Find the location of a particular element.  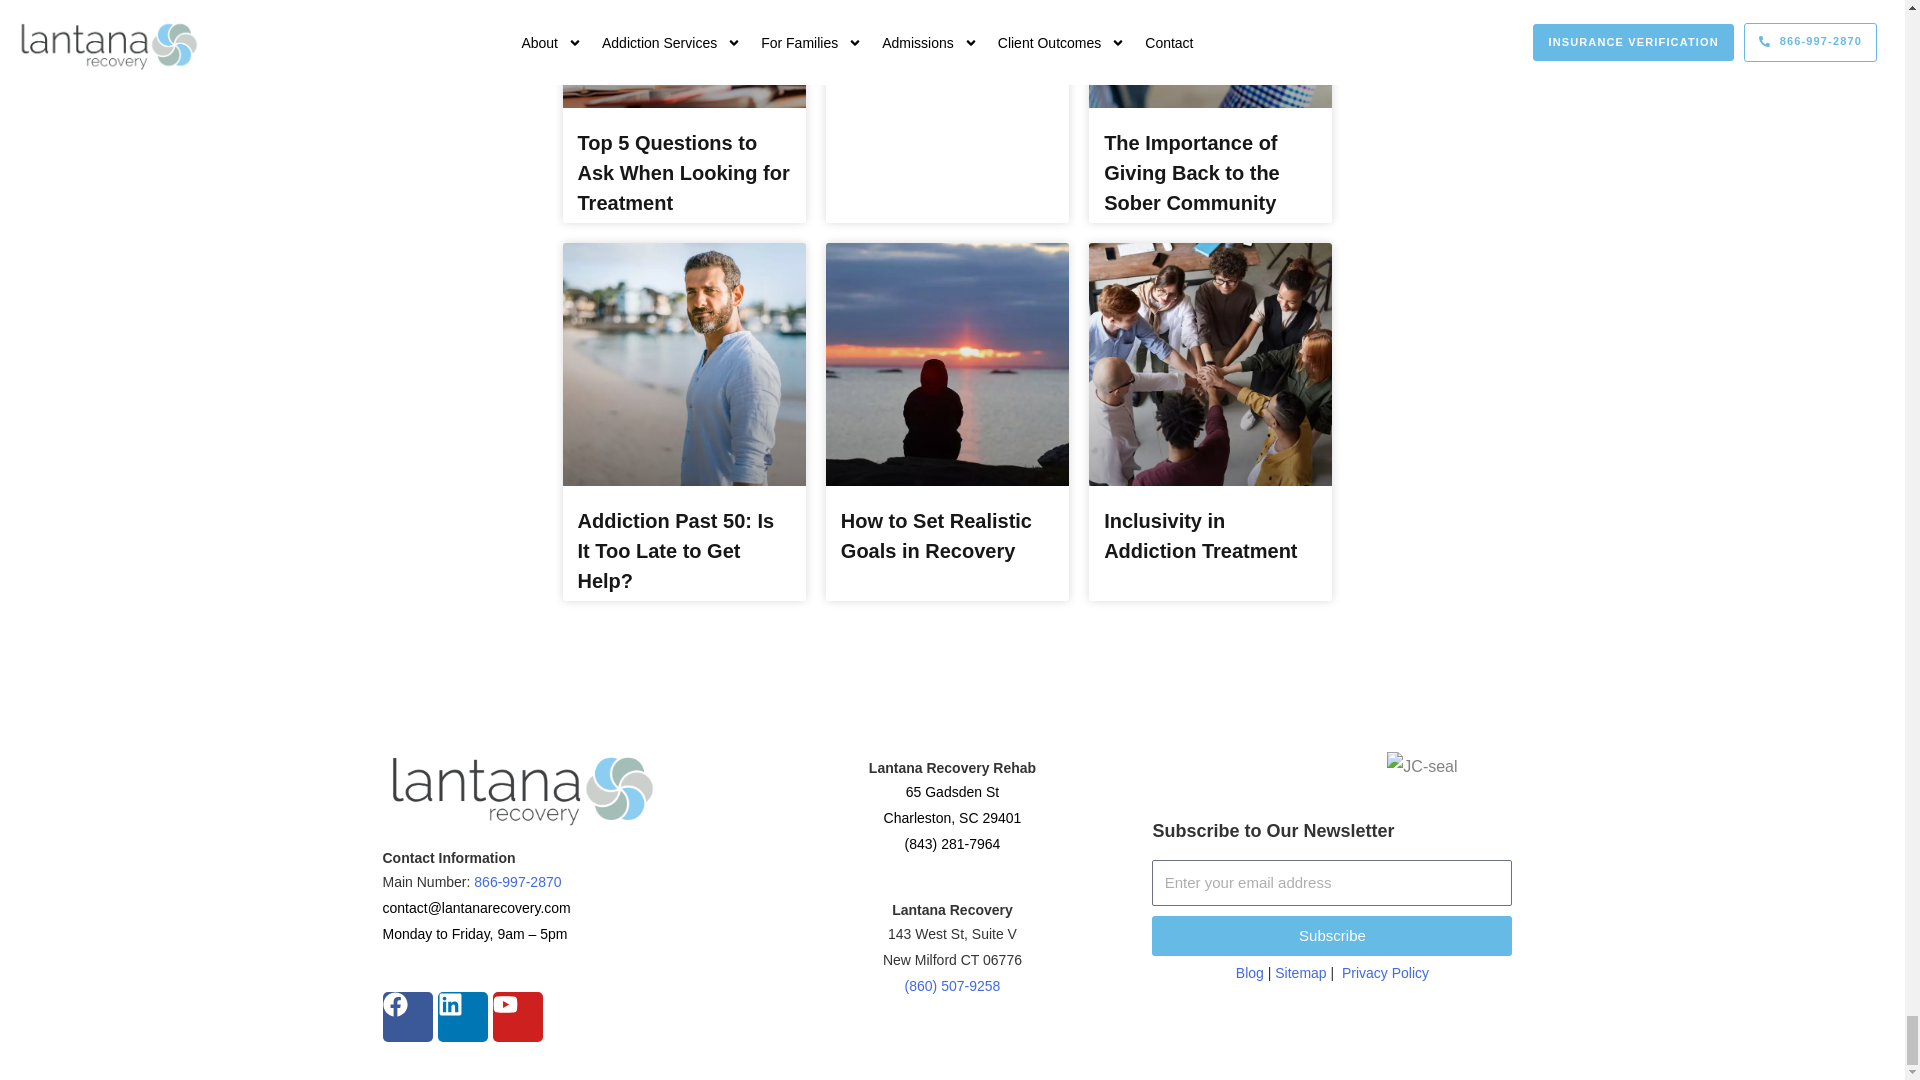

JC-seal is located at coordinates (1422, 766).